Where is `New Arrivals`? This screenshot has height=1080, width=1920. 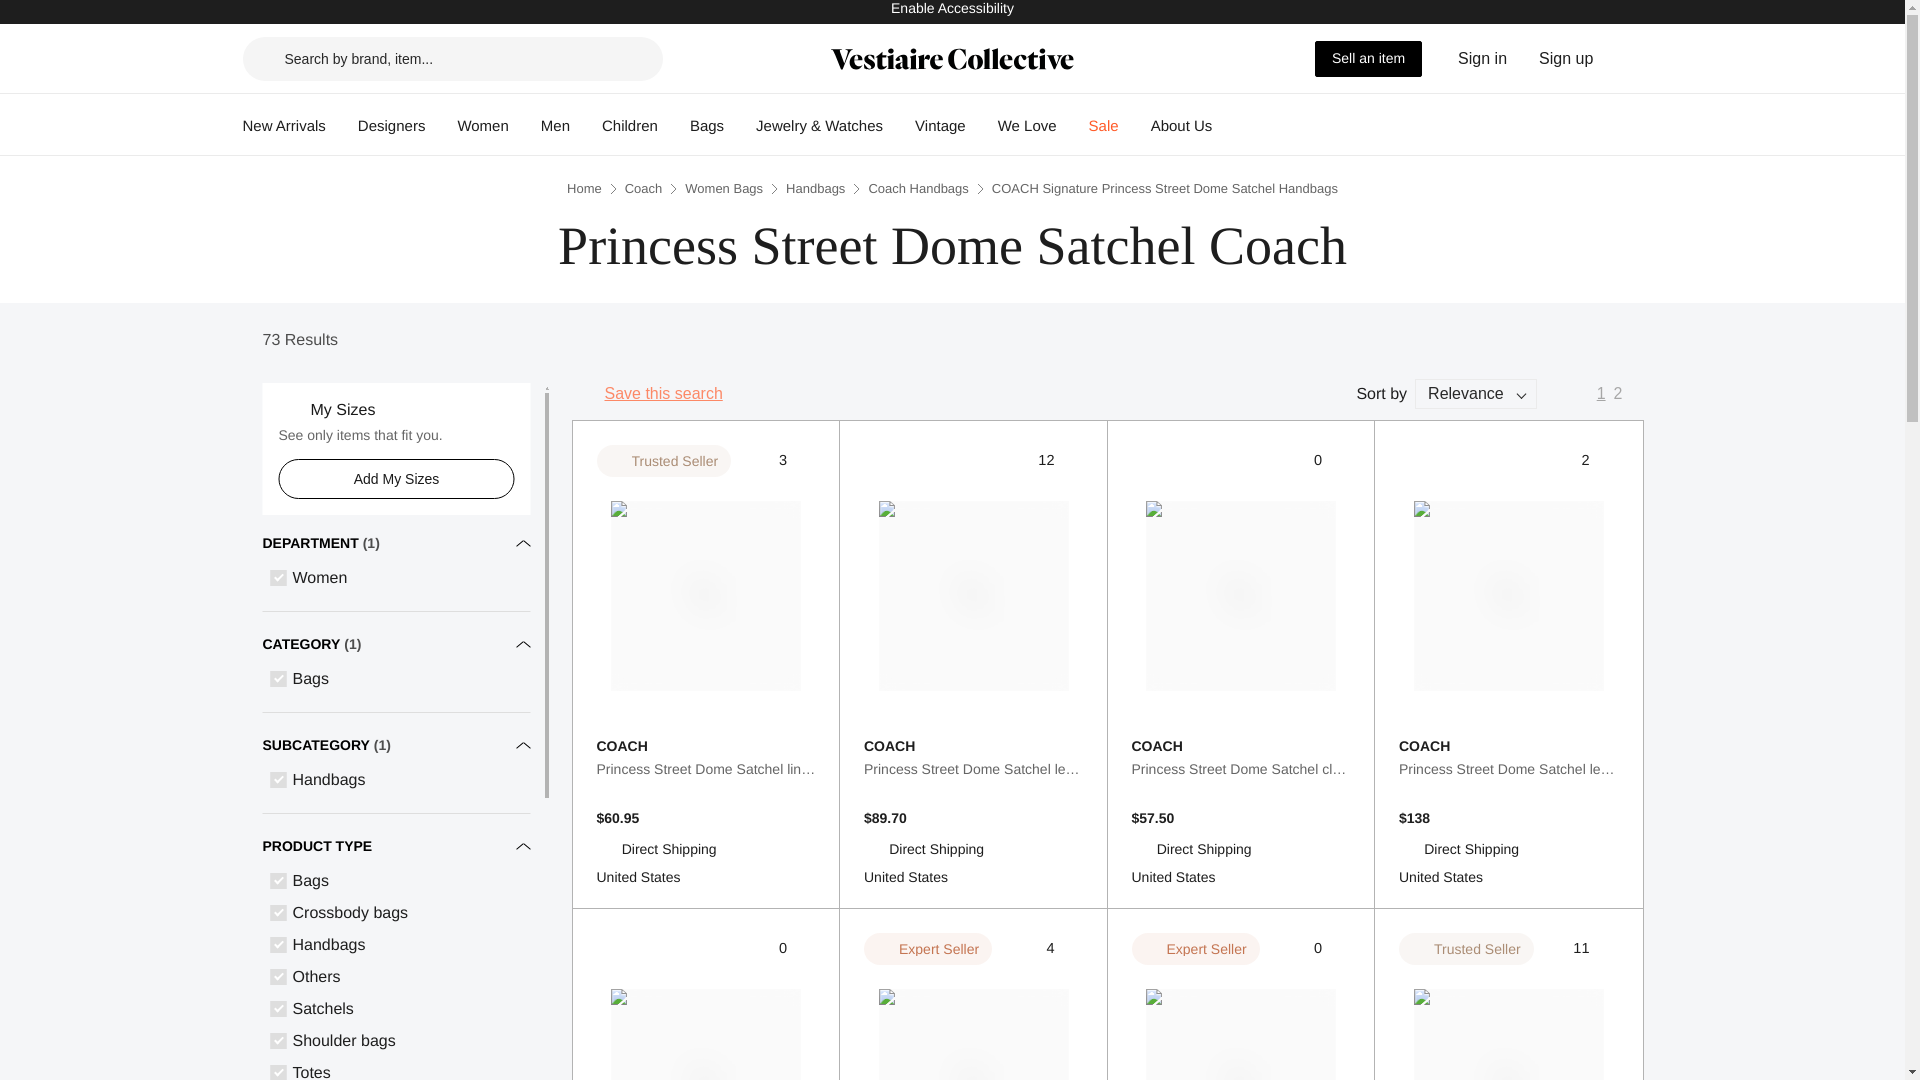
New Arrivals is located at coordinates (282, 126).